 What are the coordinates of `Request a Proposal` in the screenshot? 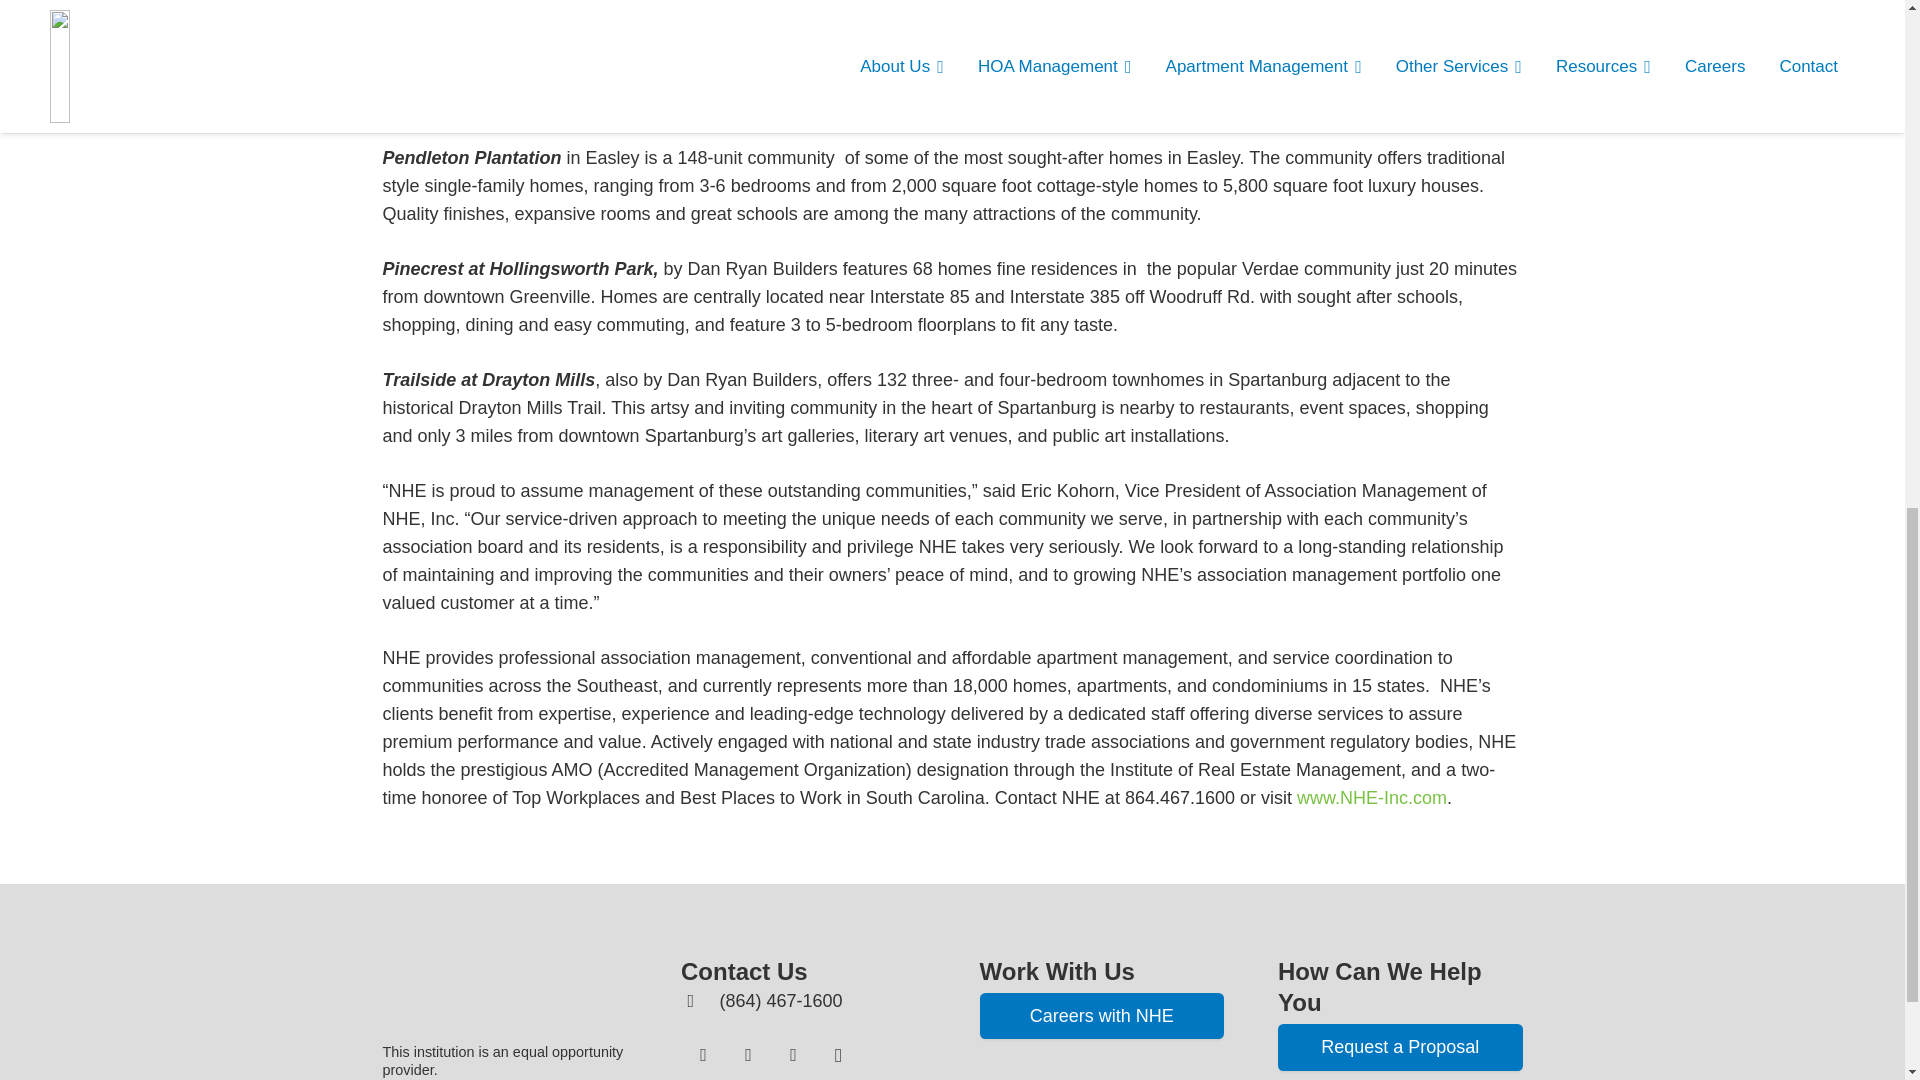 It's located at (1400, 1047).